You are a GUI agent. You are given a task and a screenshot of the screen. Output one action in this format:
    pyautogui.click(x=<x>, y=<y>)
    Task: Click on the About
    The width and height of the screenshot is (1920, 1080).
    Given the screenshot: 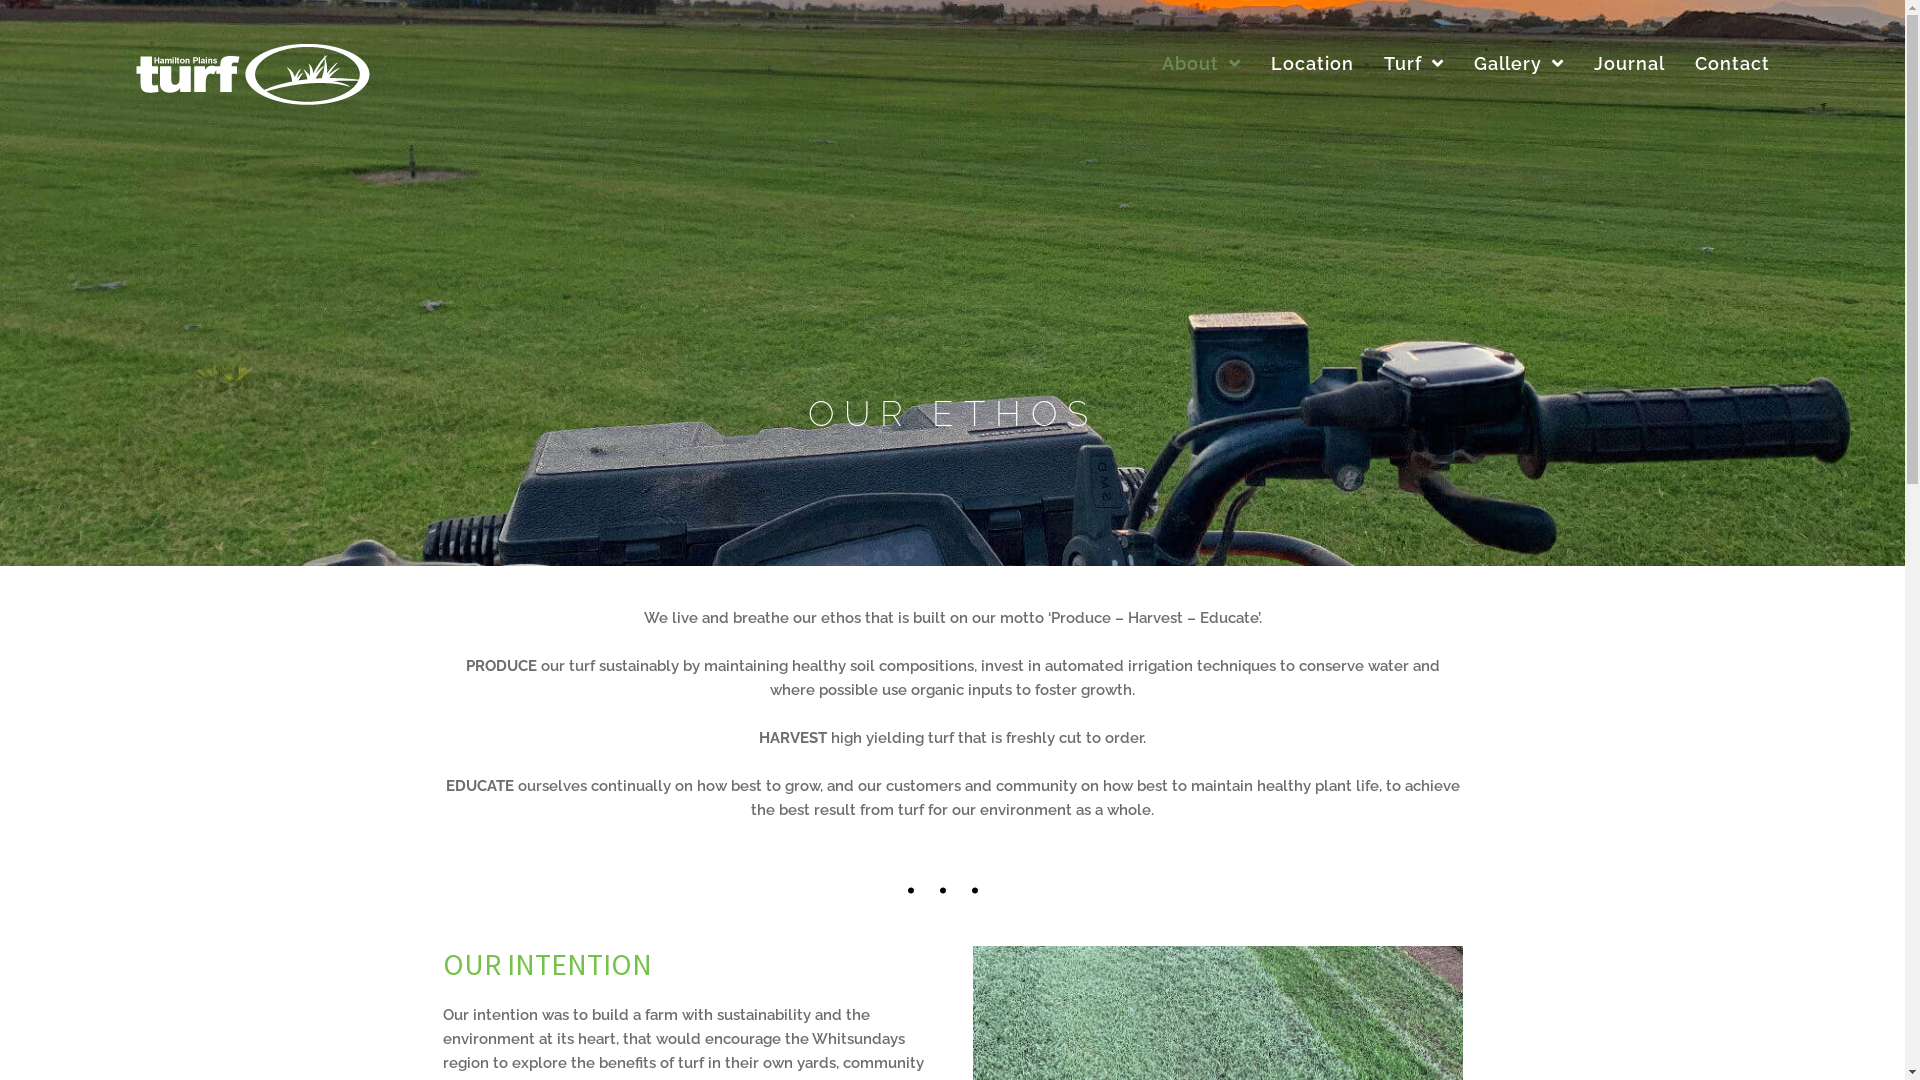 What is the action you would take?
    pyautogui.click(x=1202, y=64)
    